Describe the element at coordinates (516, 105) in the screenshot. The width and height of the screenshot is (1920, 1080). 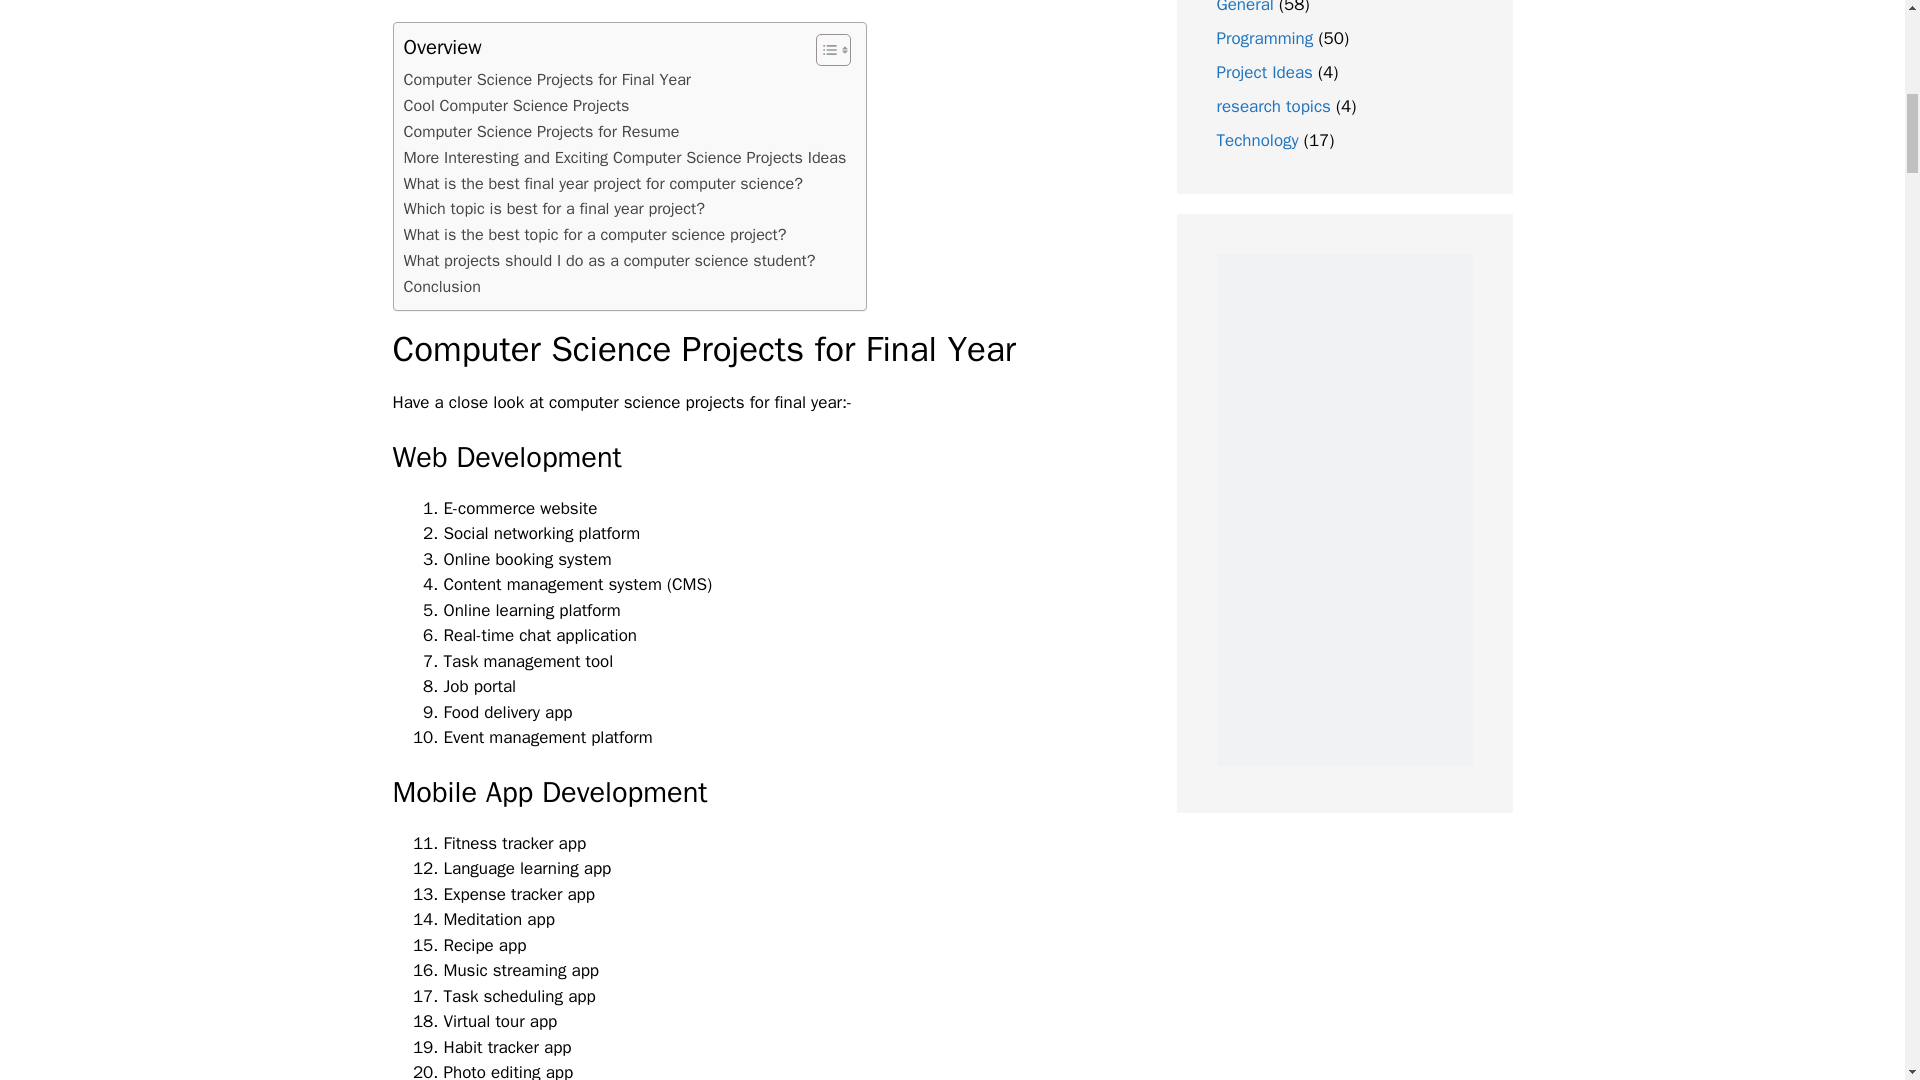
I see `Cool Computer Science Projects` at that location.